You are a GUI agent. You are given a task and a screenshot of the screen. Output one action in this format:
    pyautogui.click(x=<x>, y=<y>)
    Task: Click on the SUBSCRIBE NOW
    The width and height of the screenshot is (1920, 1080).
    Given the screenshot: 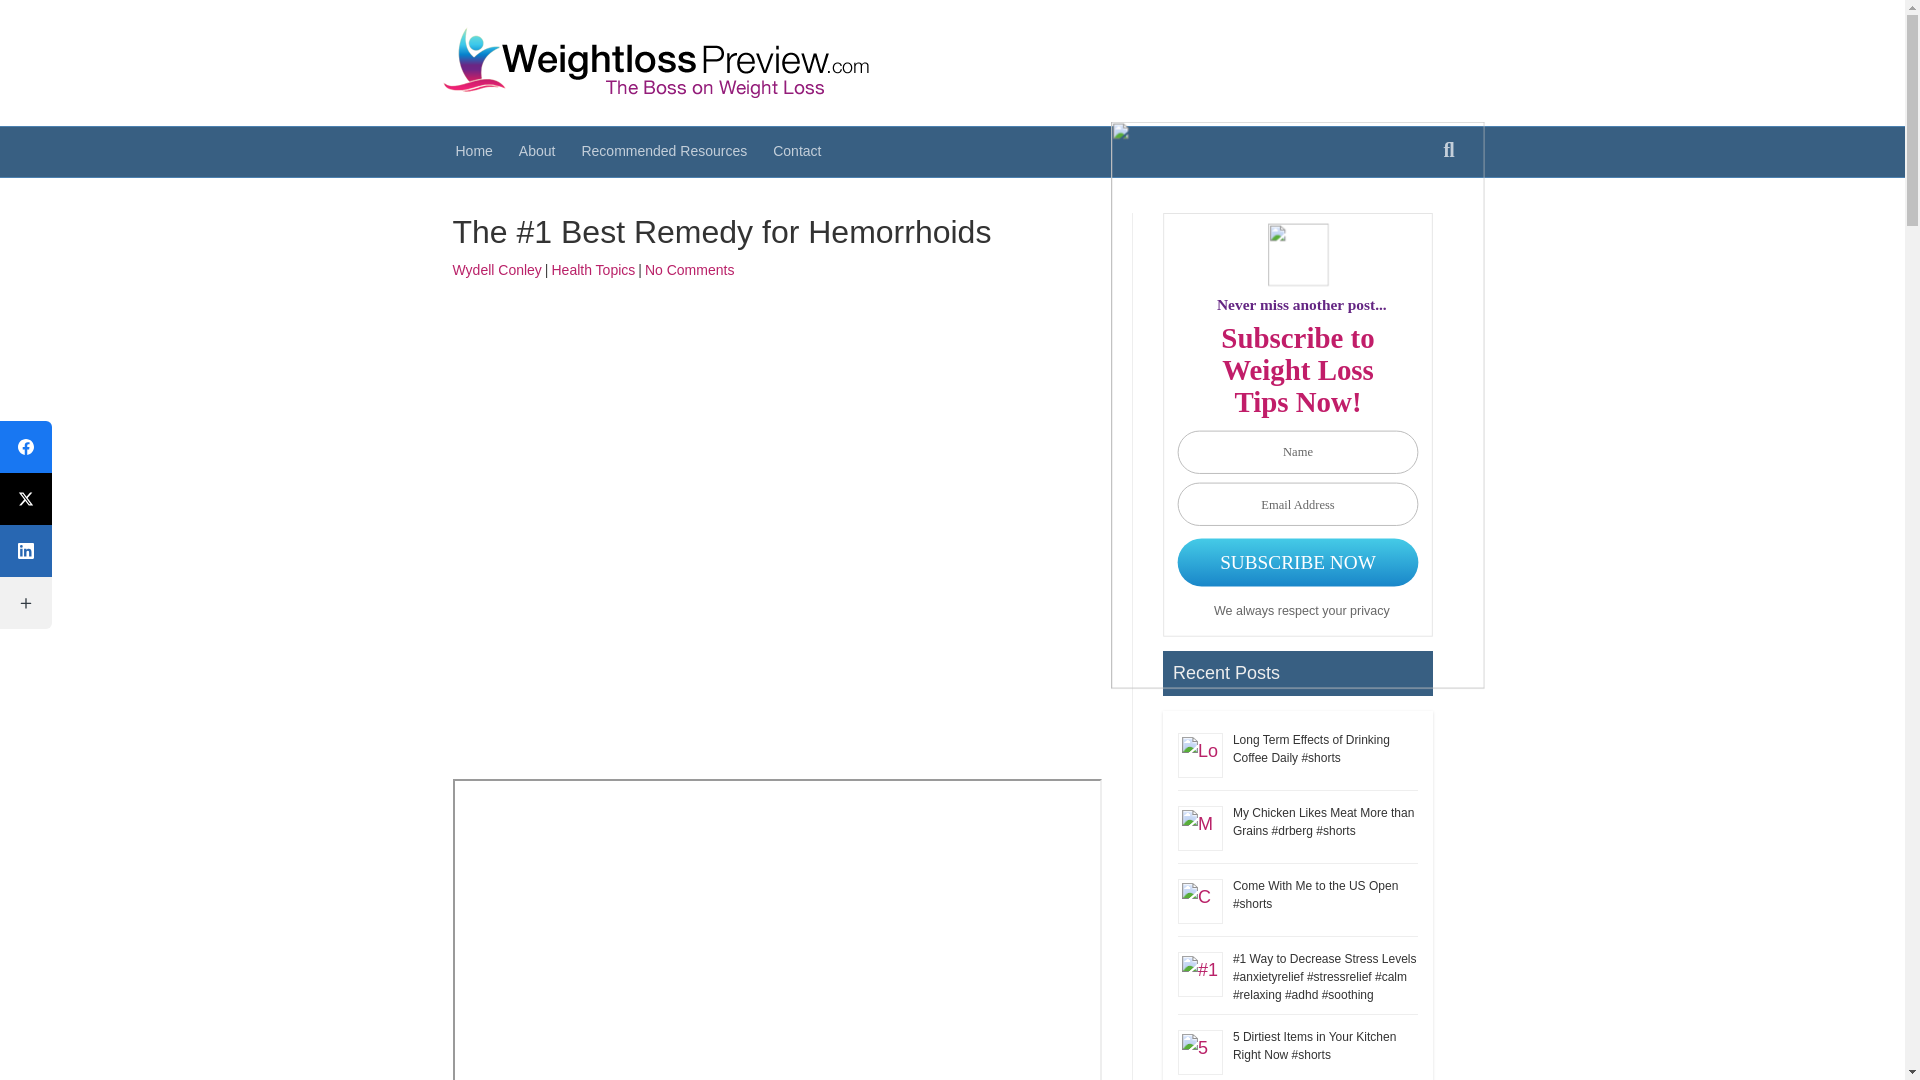 What is the action you would take?
    pyautogui.click(x=1301, y=562)
    